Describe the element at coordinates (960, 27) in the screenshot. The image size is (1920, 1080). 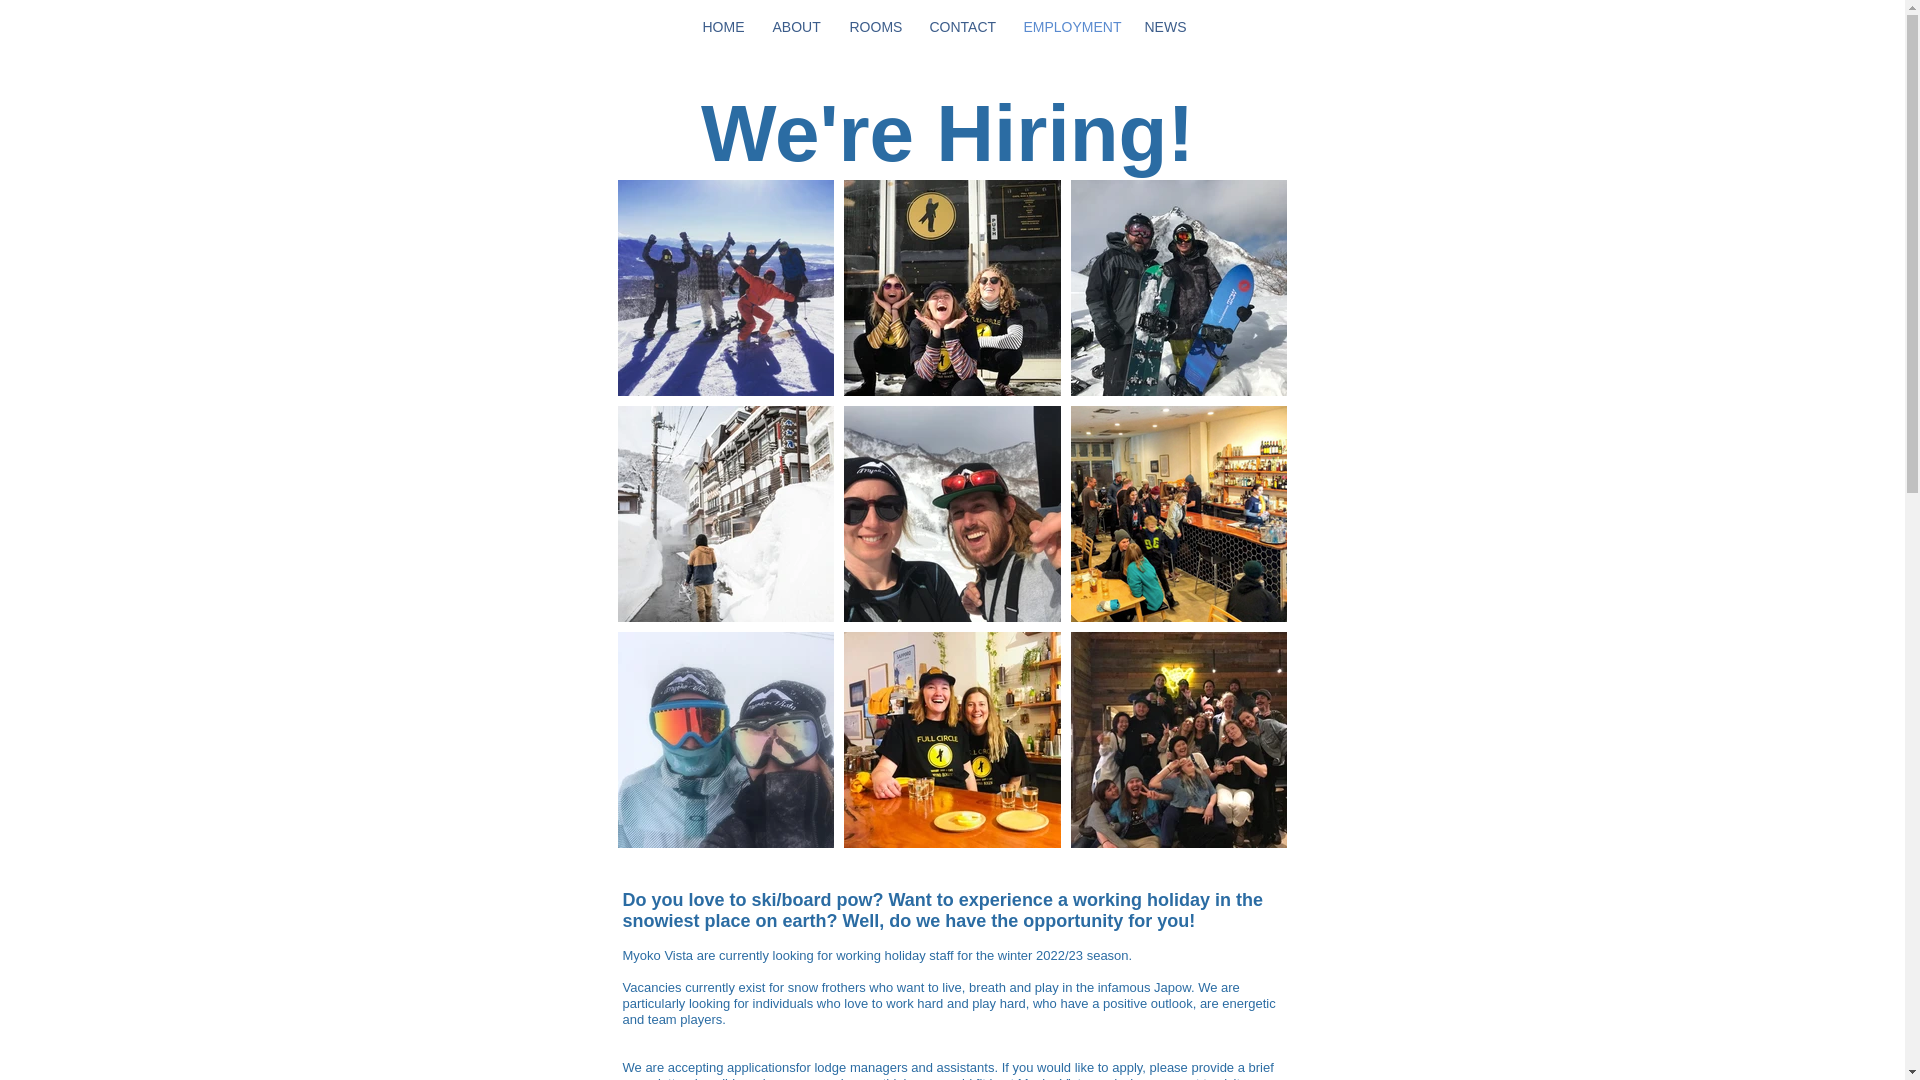
I see `CONTACT` at that location.